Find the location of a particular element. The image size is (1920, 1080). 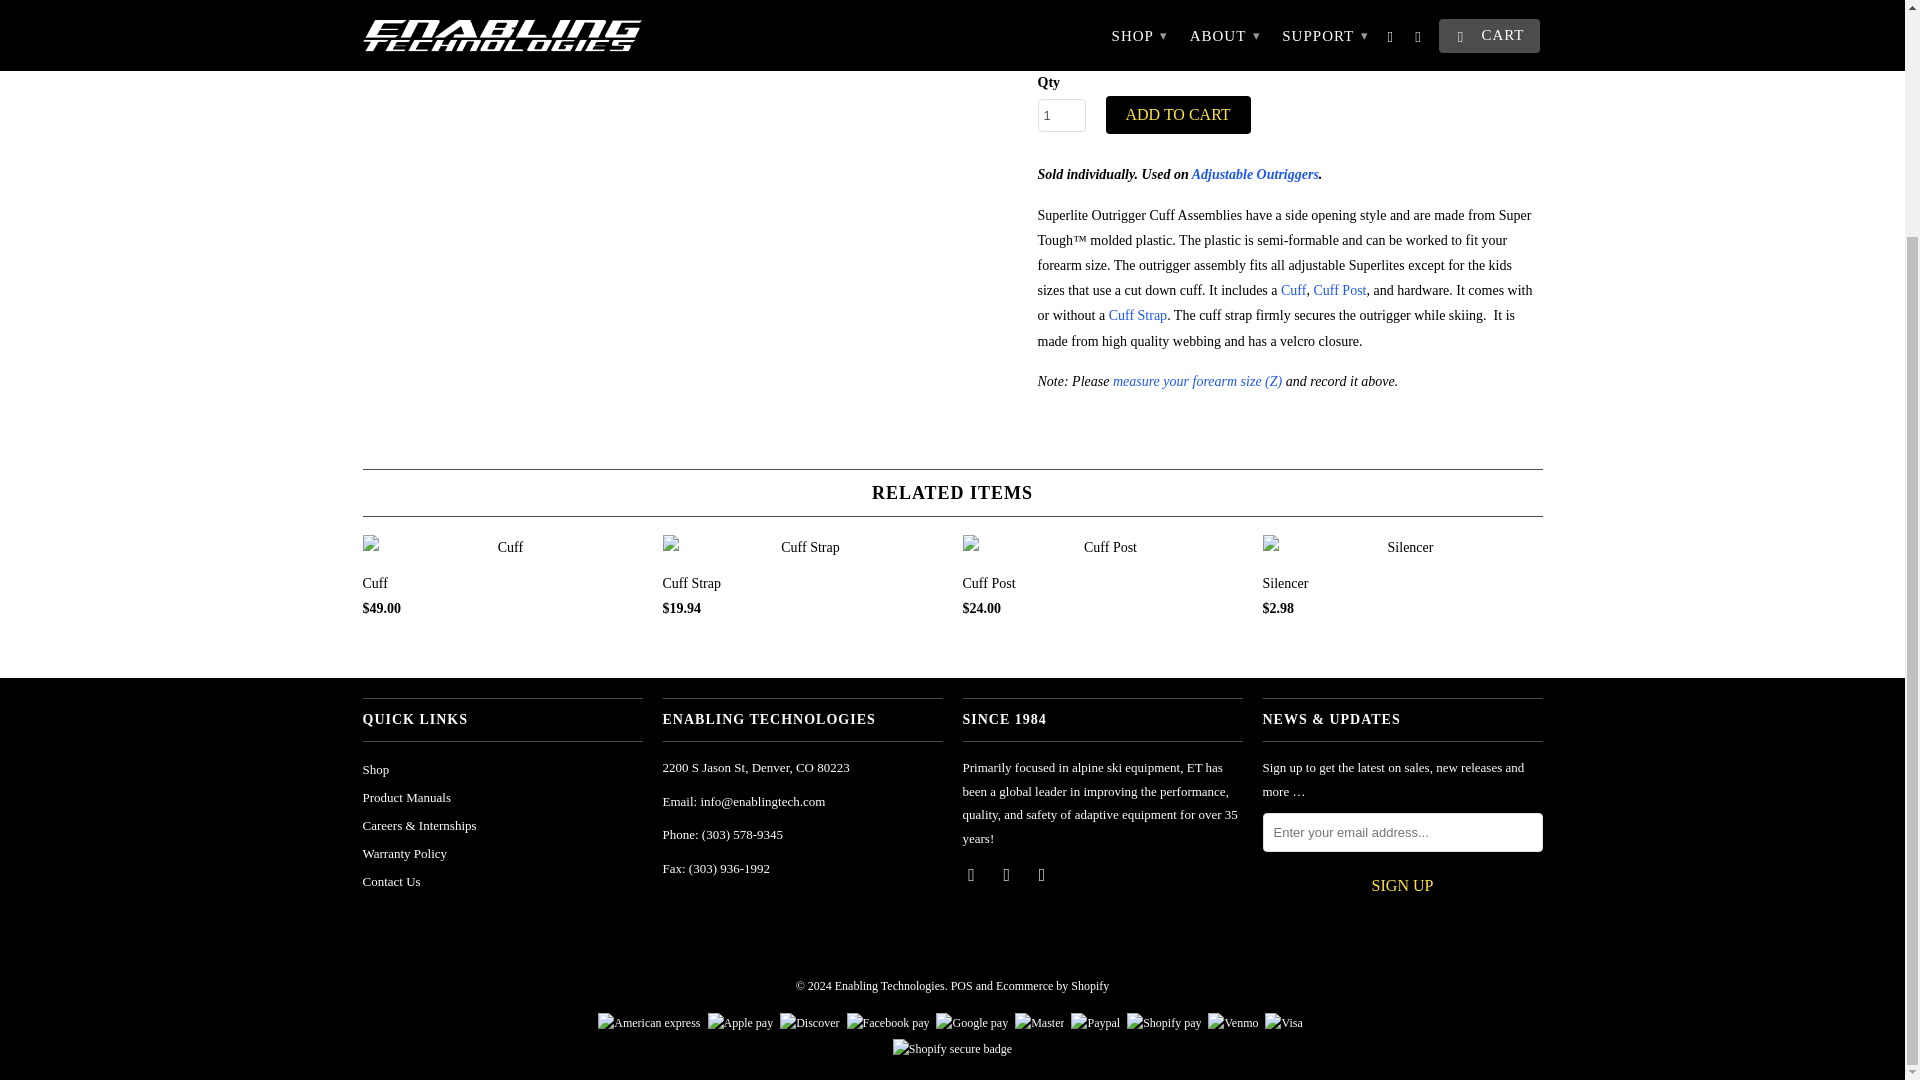

1 is located at coordinates (1062, 115).